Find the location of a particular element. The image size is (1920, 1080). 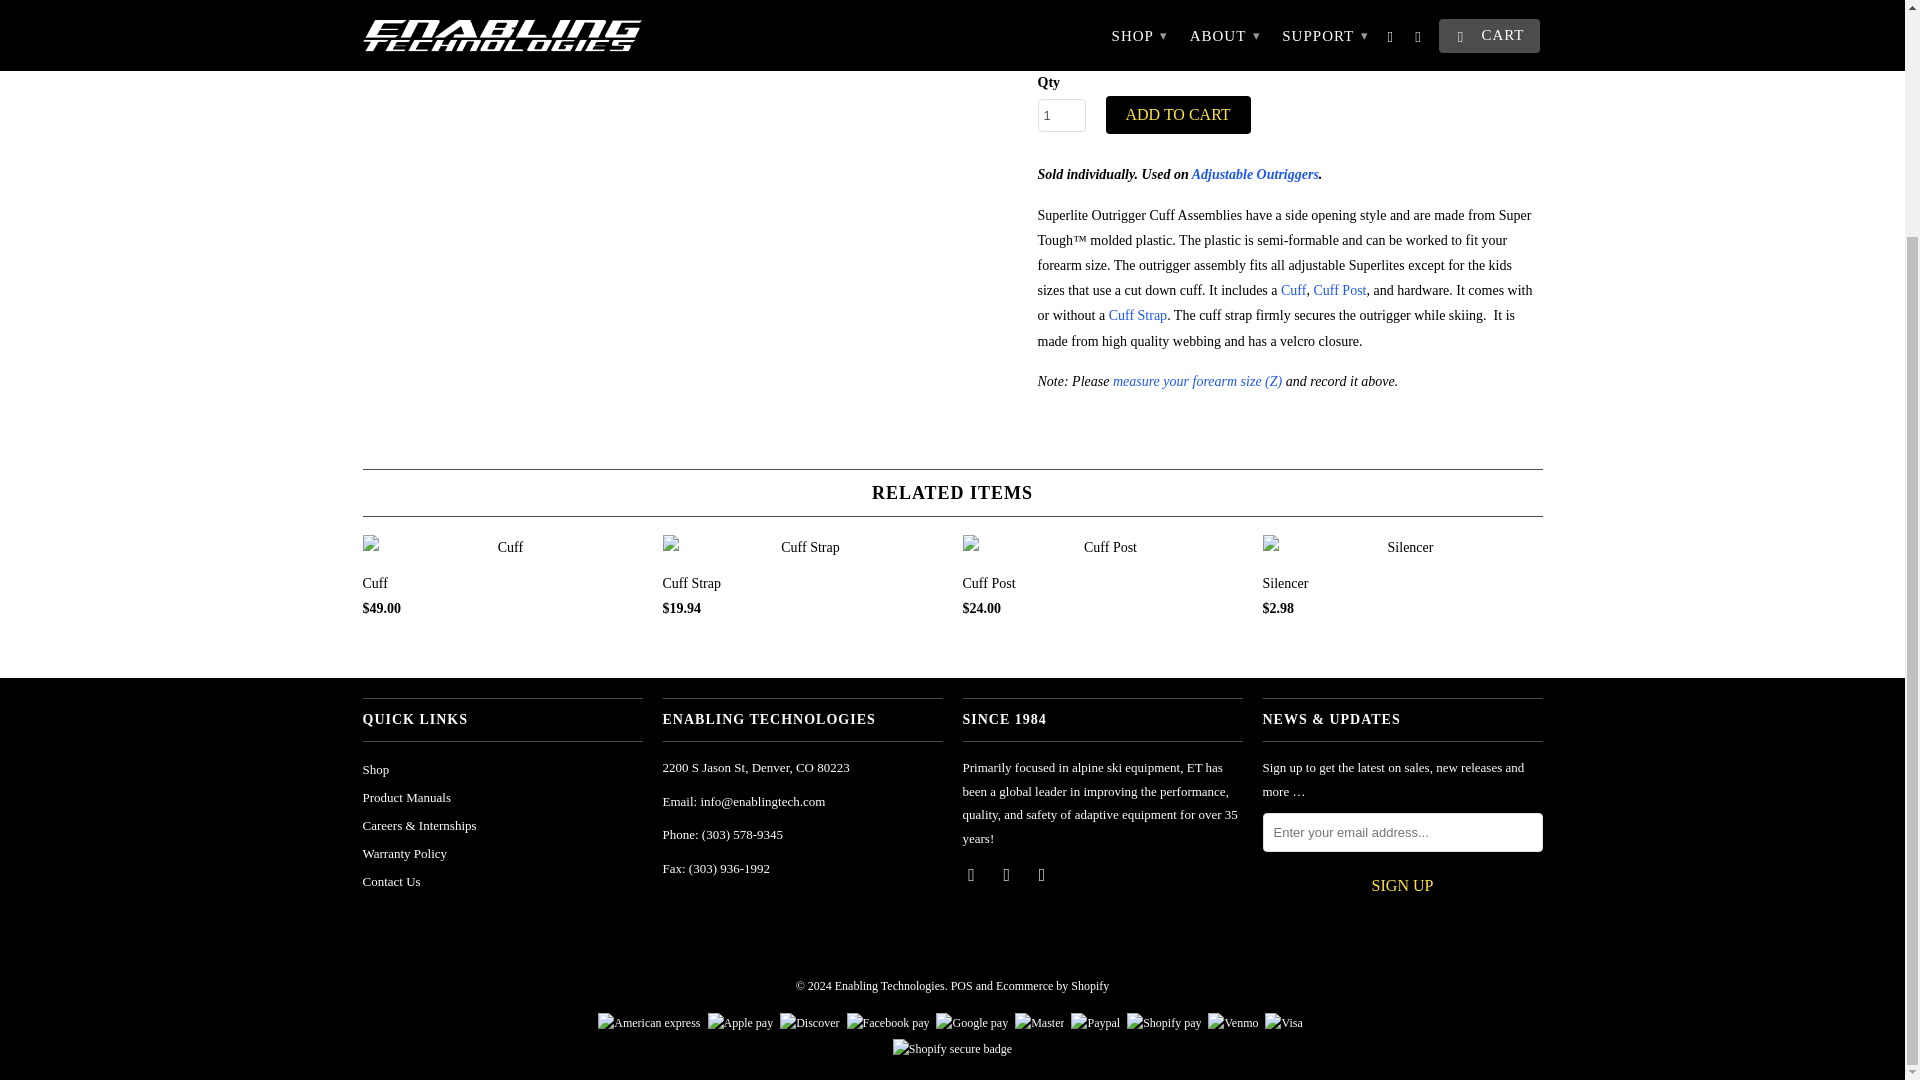

1 is located at coordinates (1062, 115).